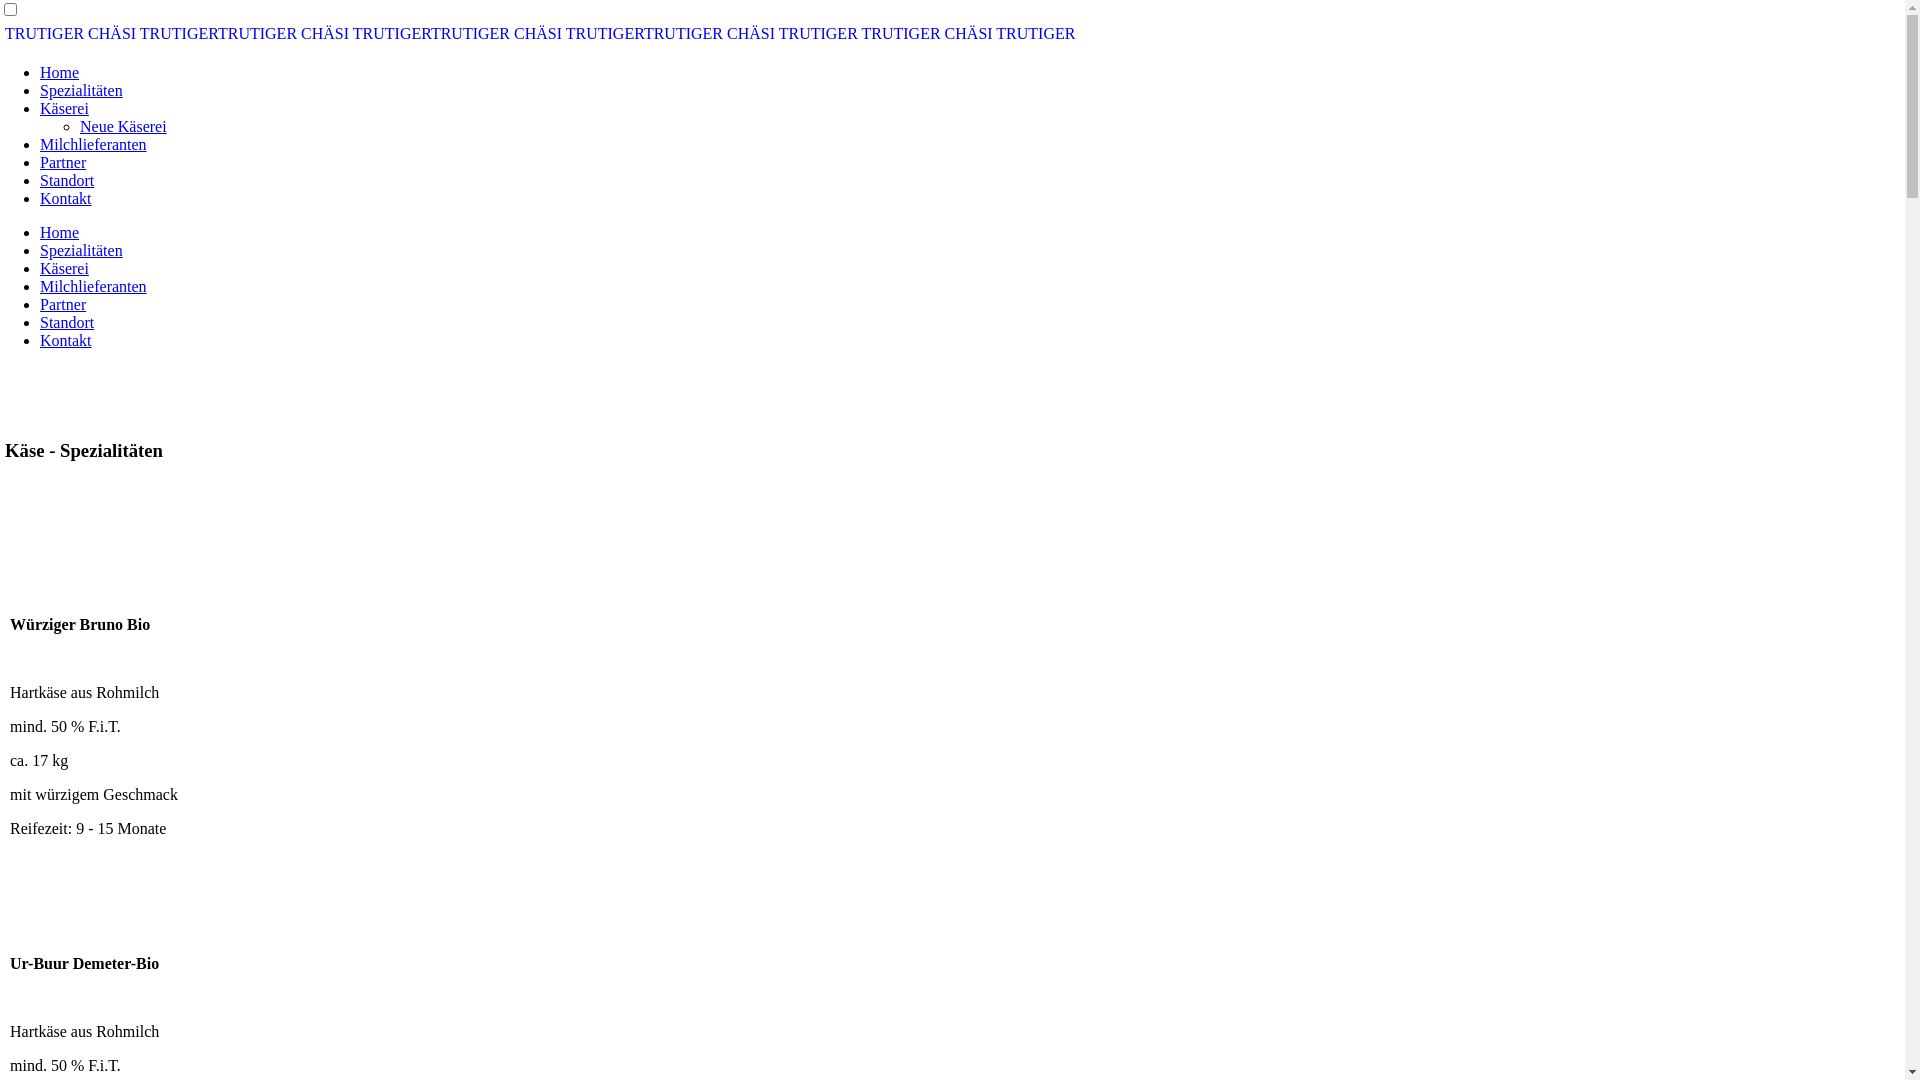 The image size is (1920, 1080). I want to click on Partner, so click(63, 304).